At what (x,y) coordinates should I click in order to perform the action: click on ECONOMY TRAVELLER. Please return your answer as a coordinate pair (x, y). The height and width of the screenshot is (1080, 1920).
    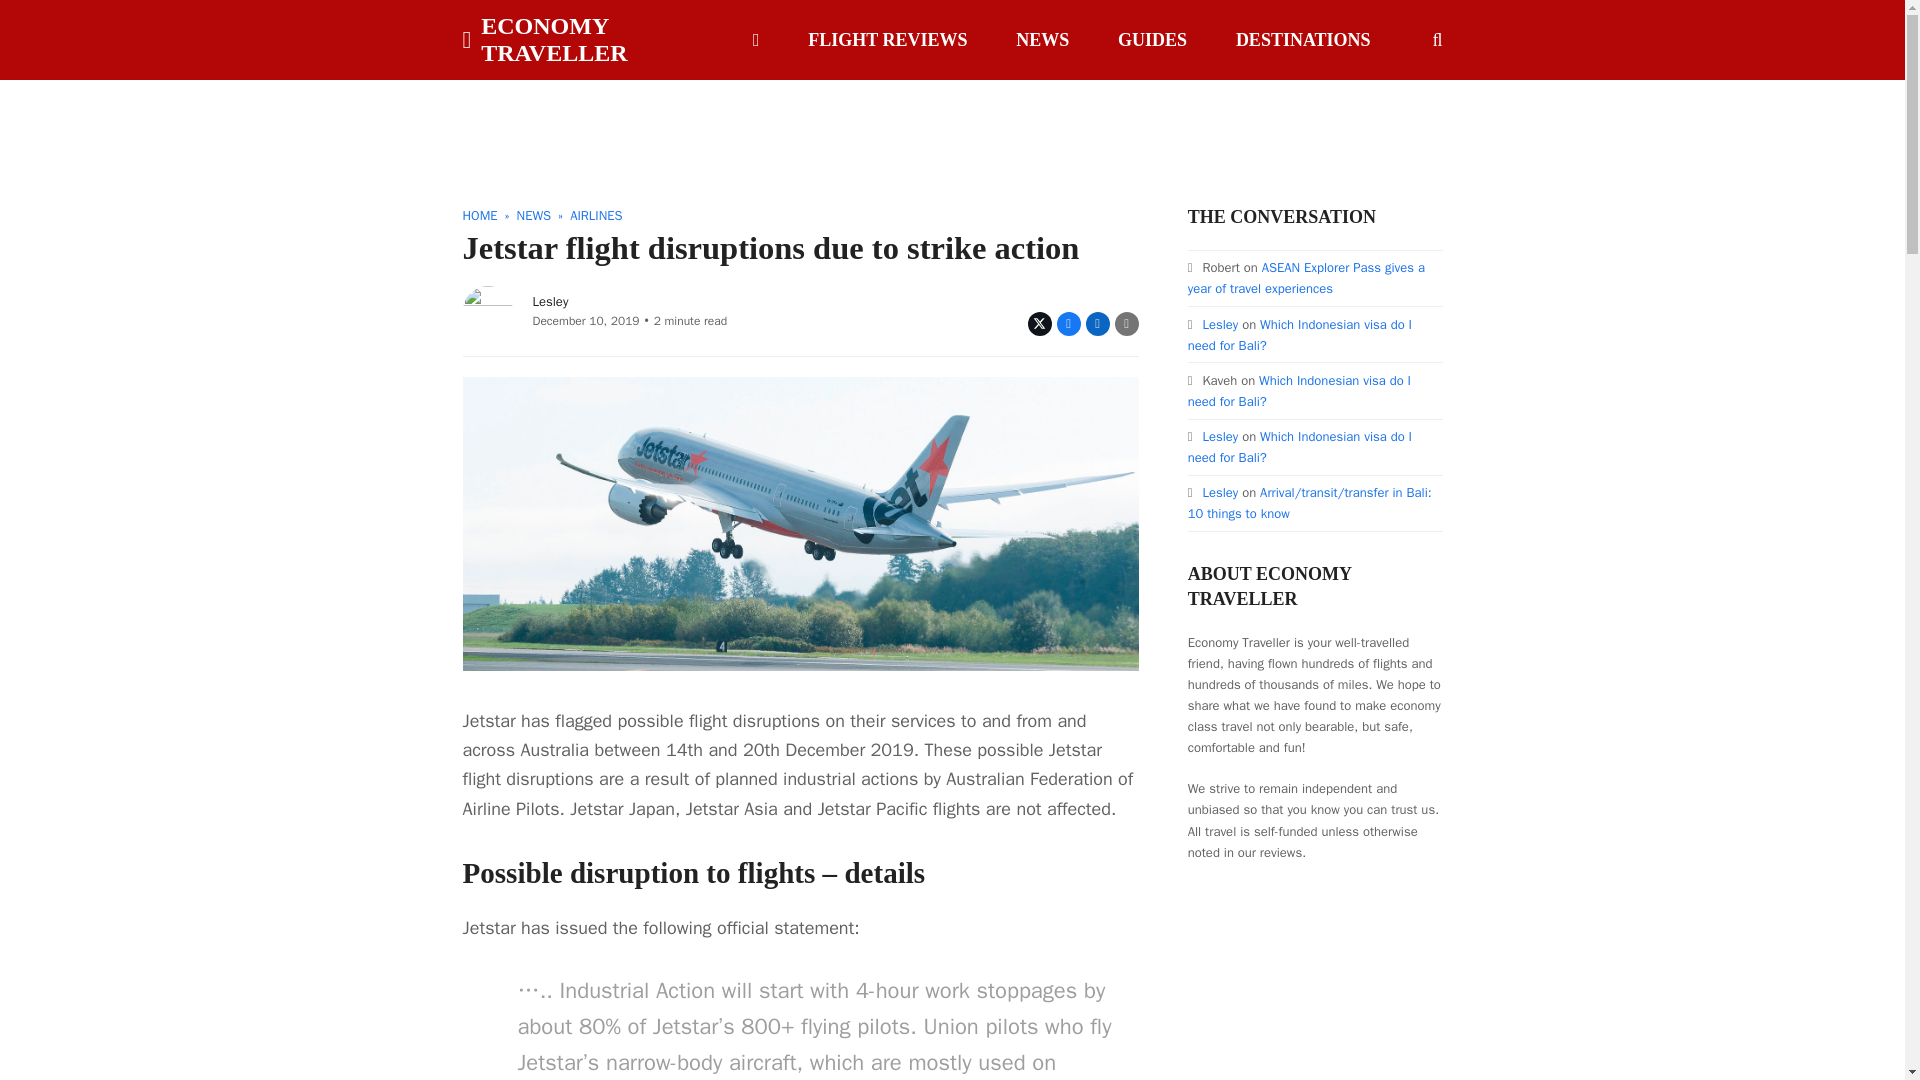
    Looking at the image, I should click on (586, 39).